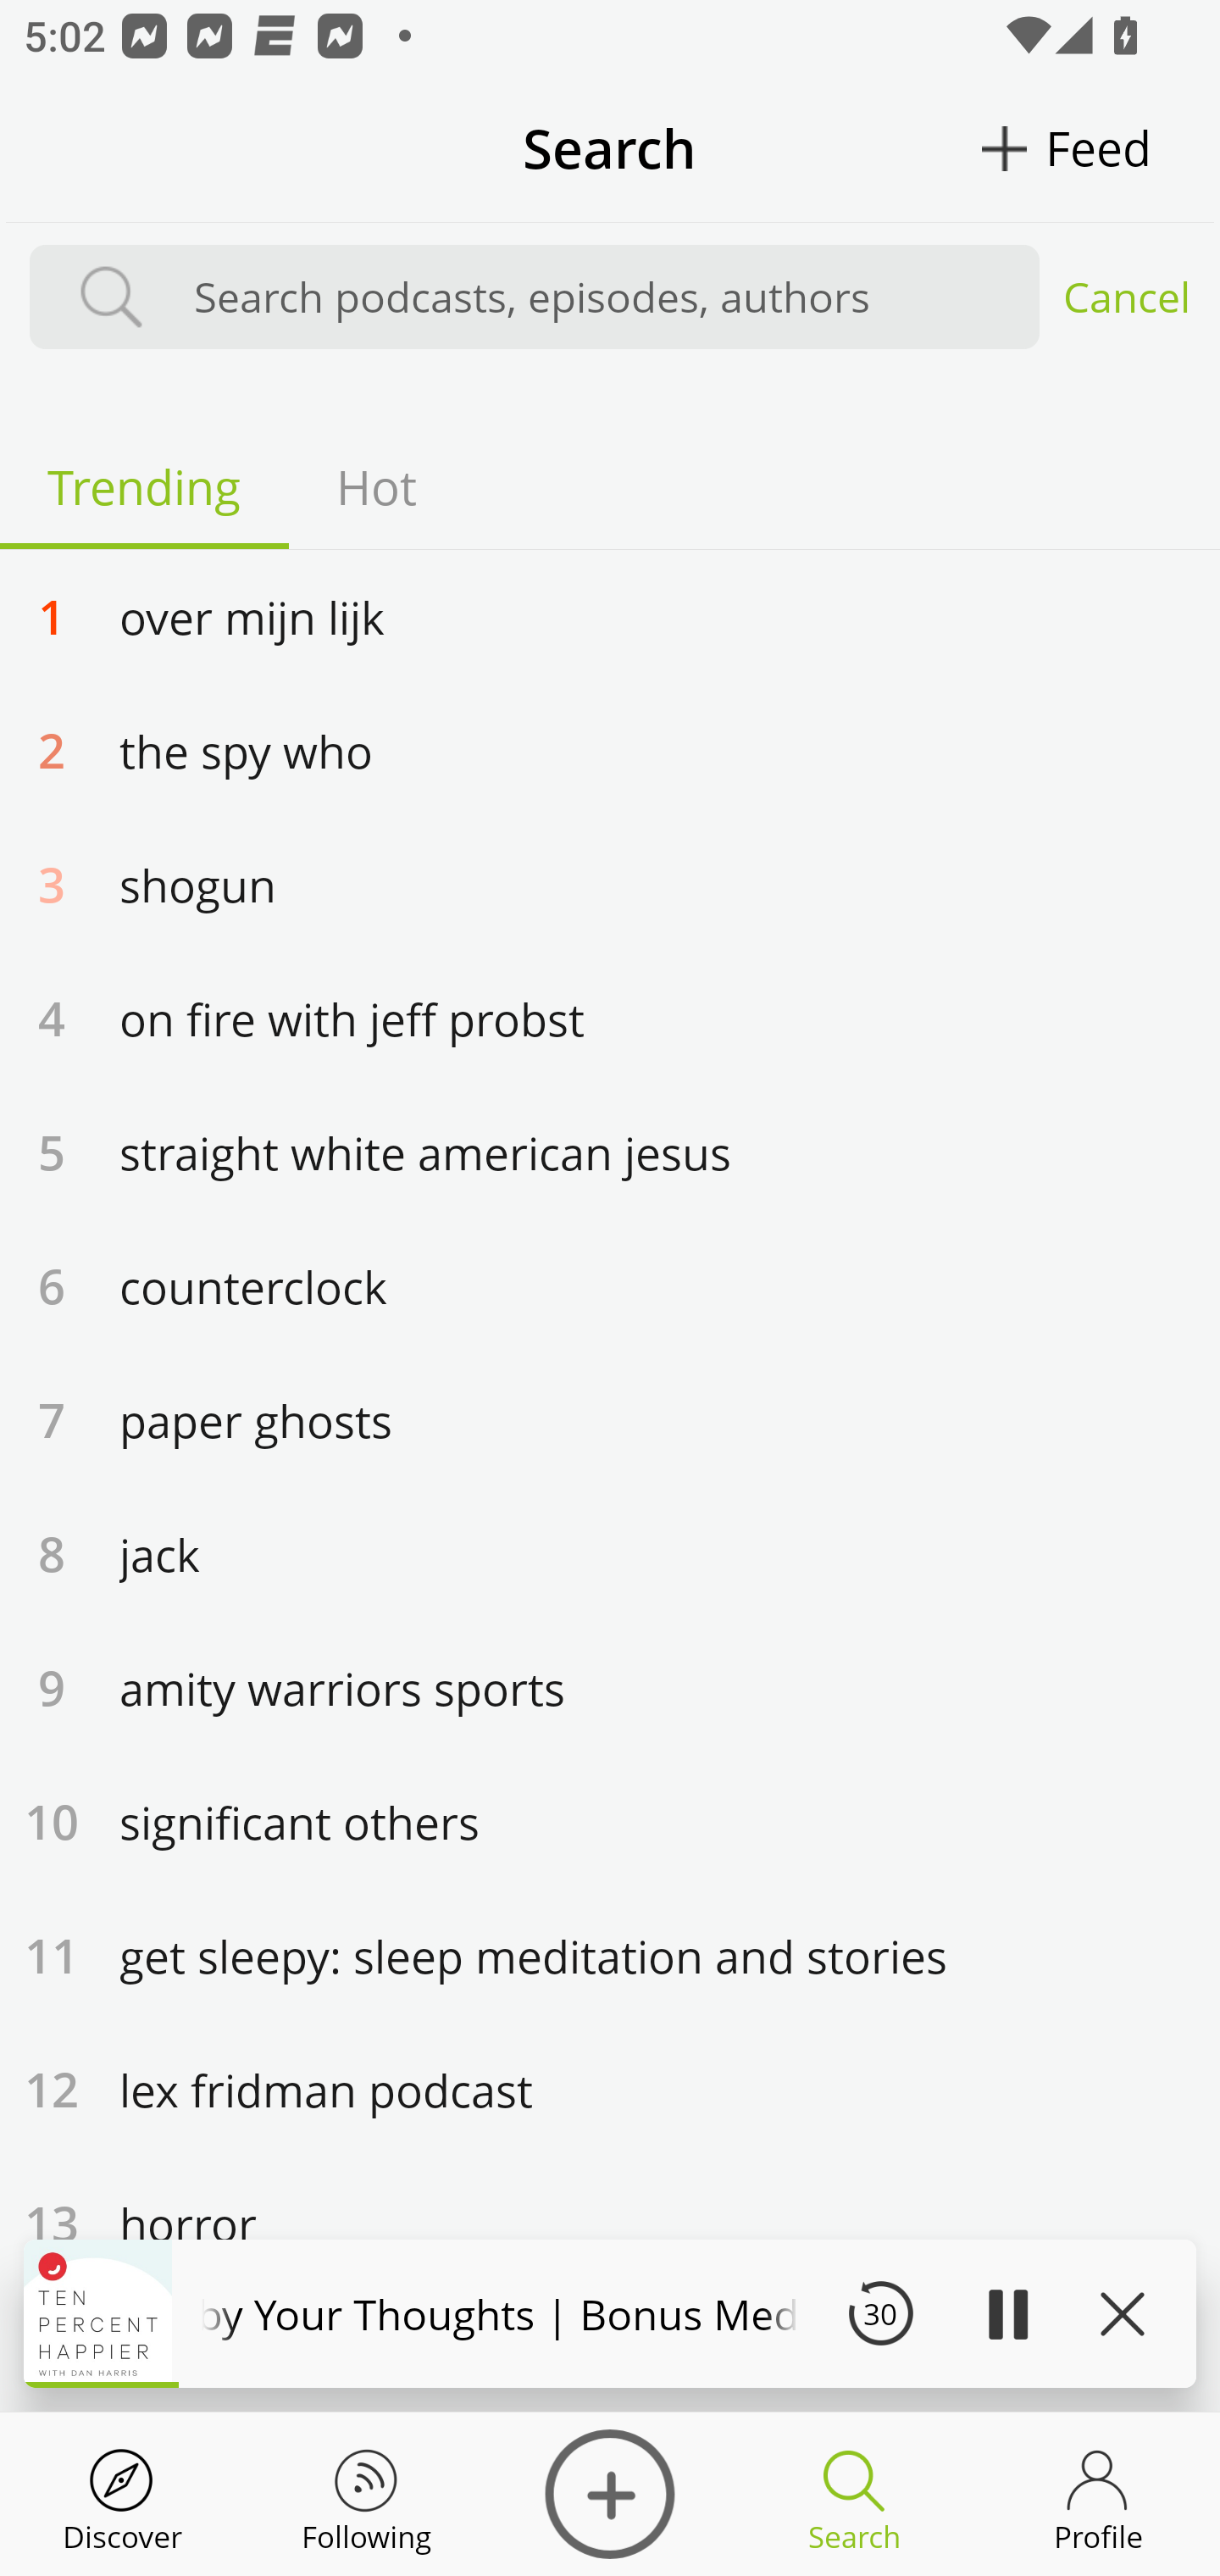 The width and height of the screenshot is (1220, 2576). Describe the element at coordinates (1098, 147) in the screenshot. I see `Feed` at that location.